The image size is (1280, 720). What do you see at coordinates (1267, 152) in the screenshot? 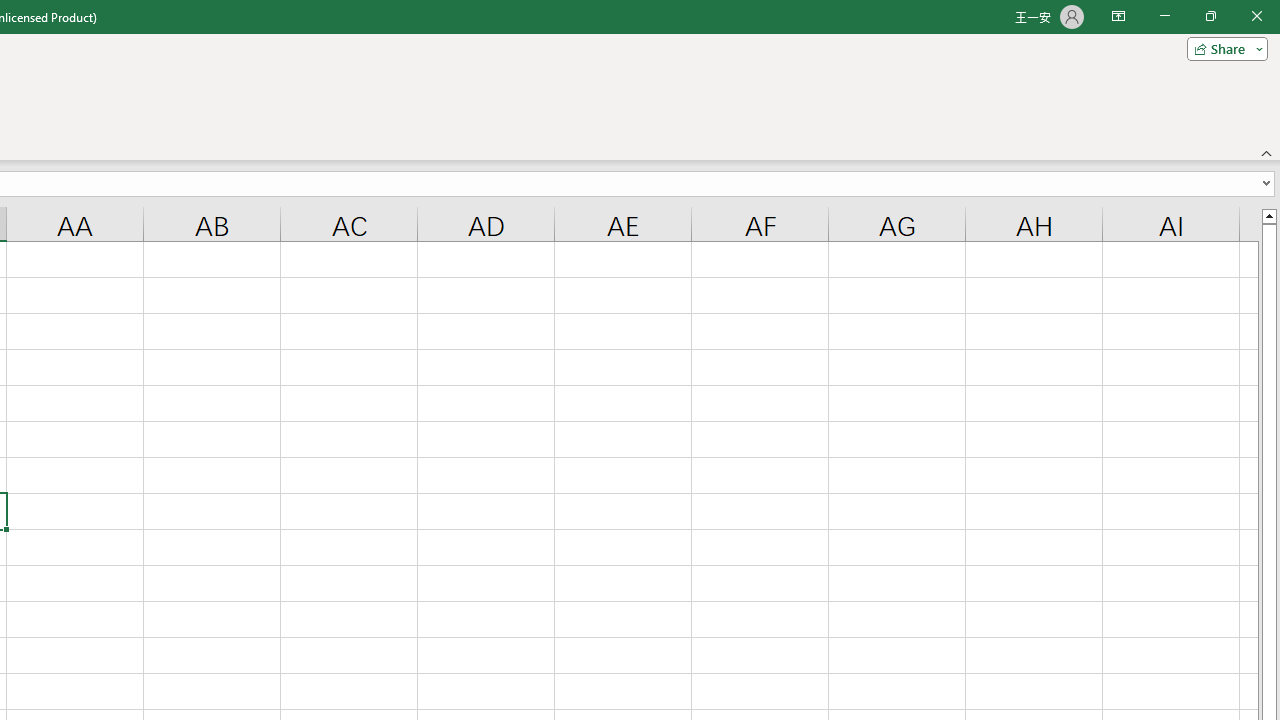
I see `Collapse the Ribbon` at bounding box center [1267, 152].